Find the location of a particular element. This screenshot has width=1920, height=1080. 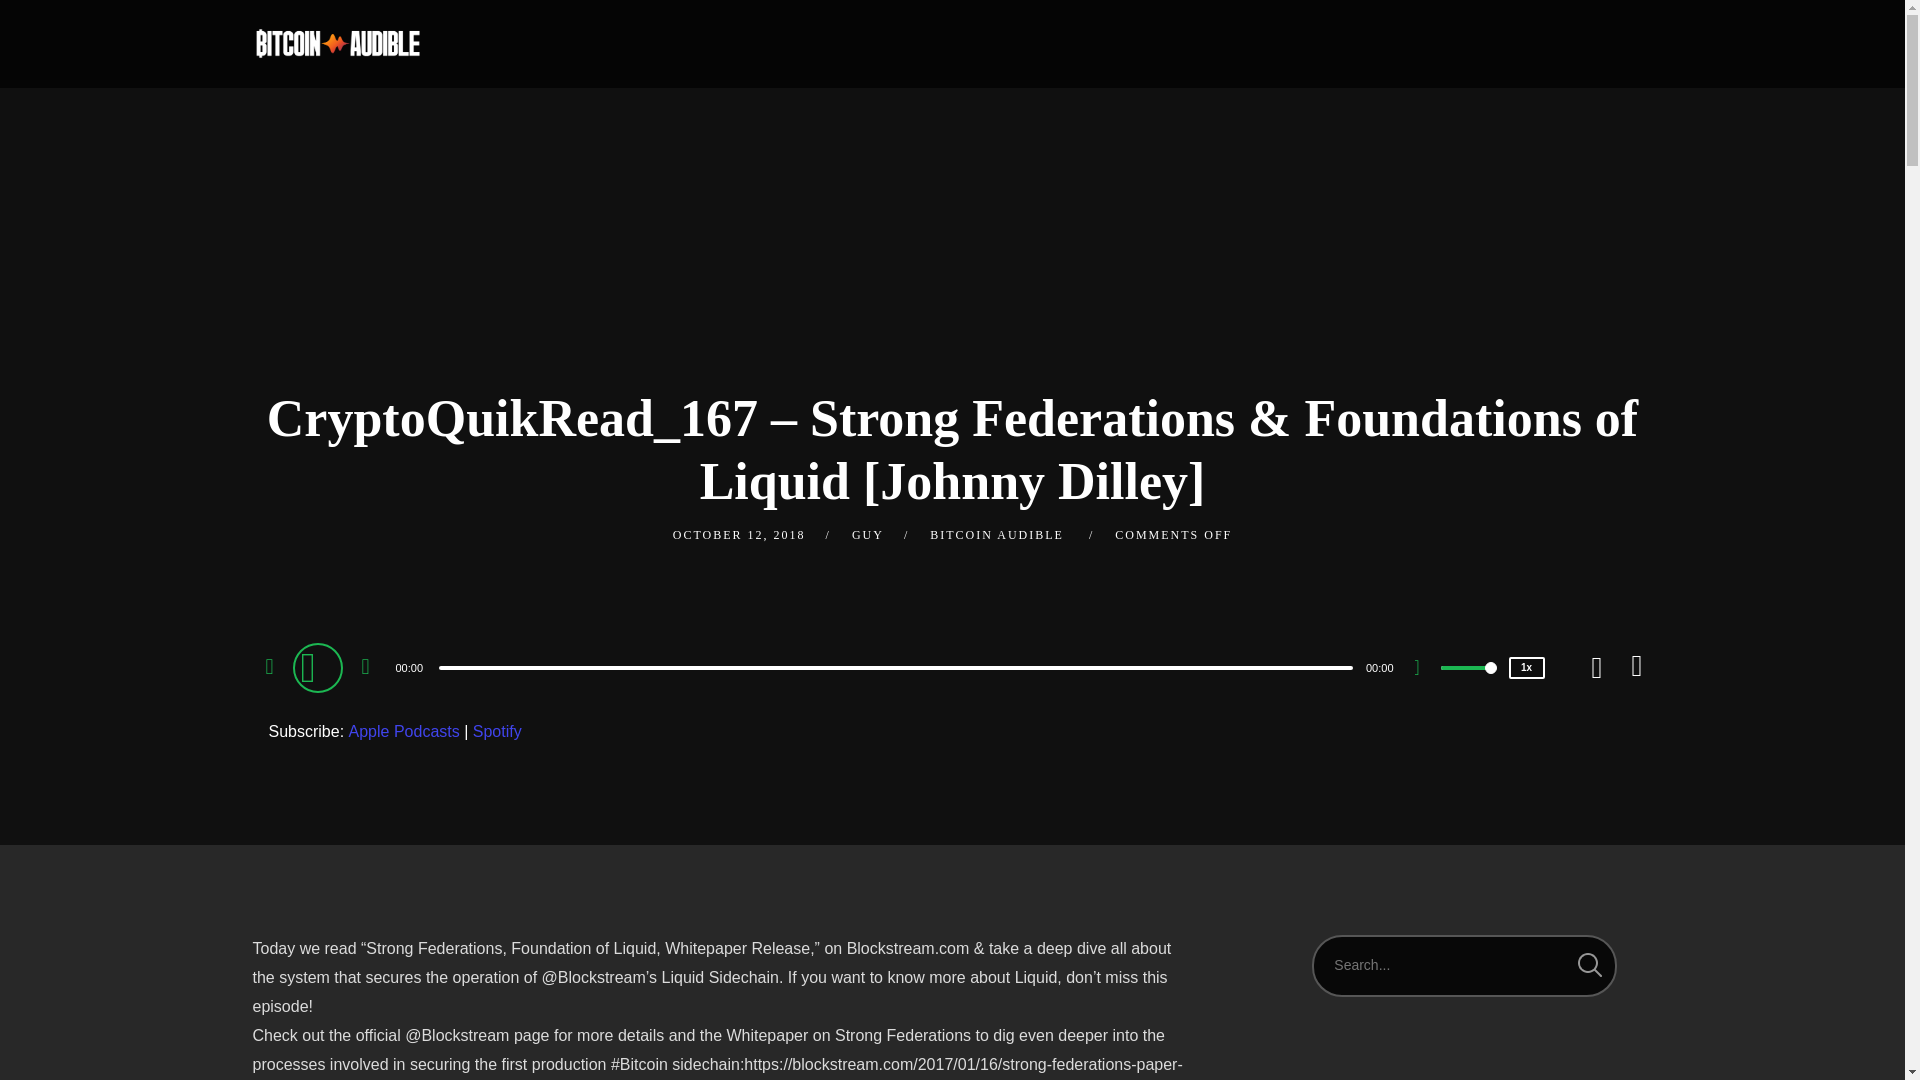

Apple Podcasts is located at coordinates (404, 732).